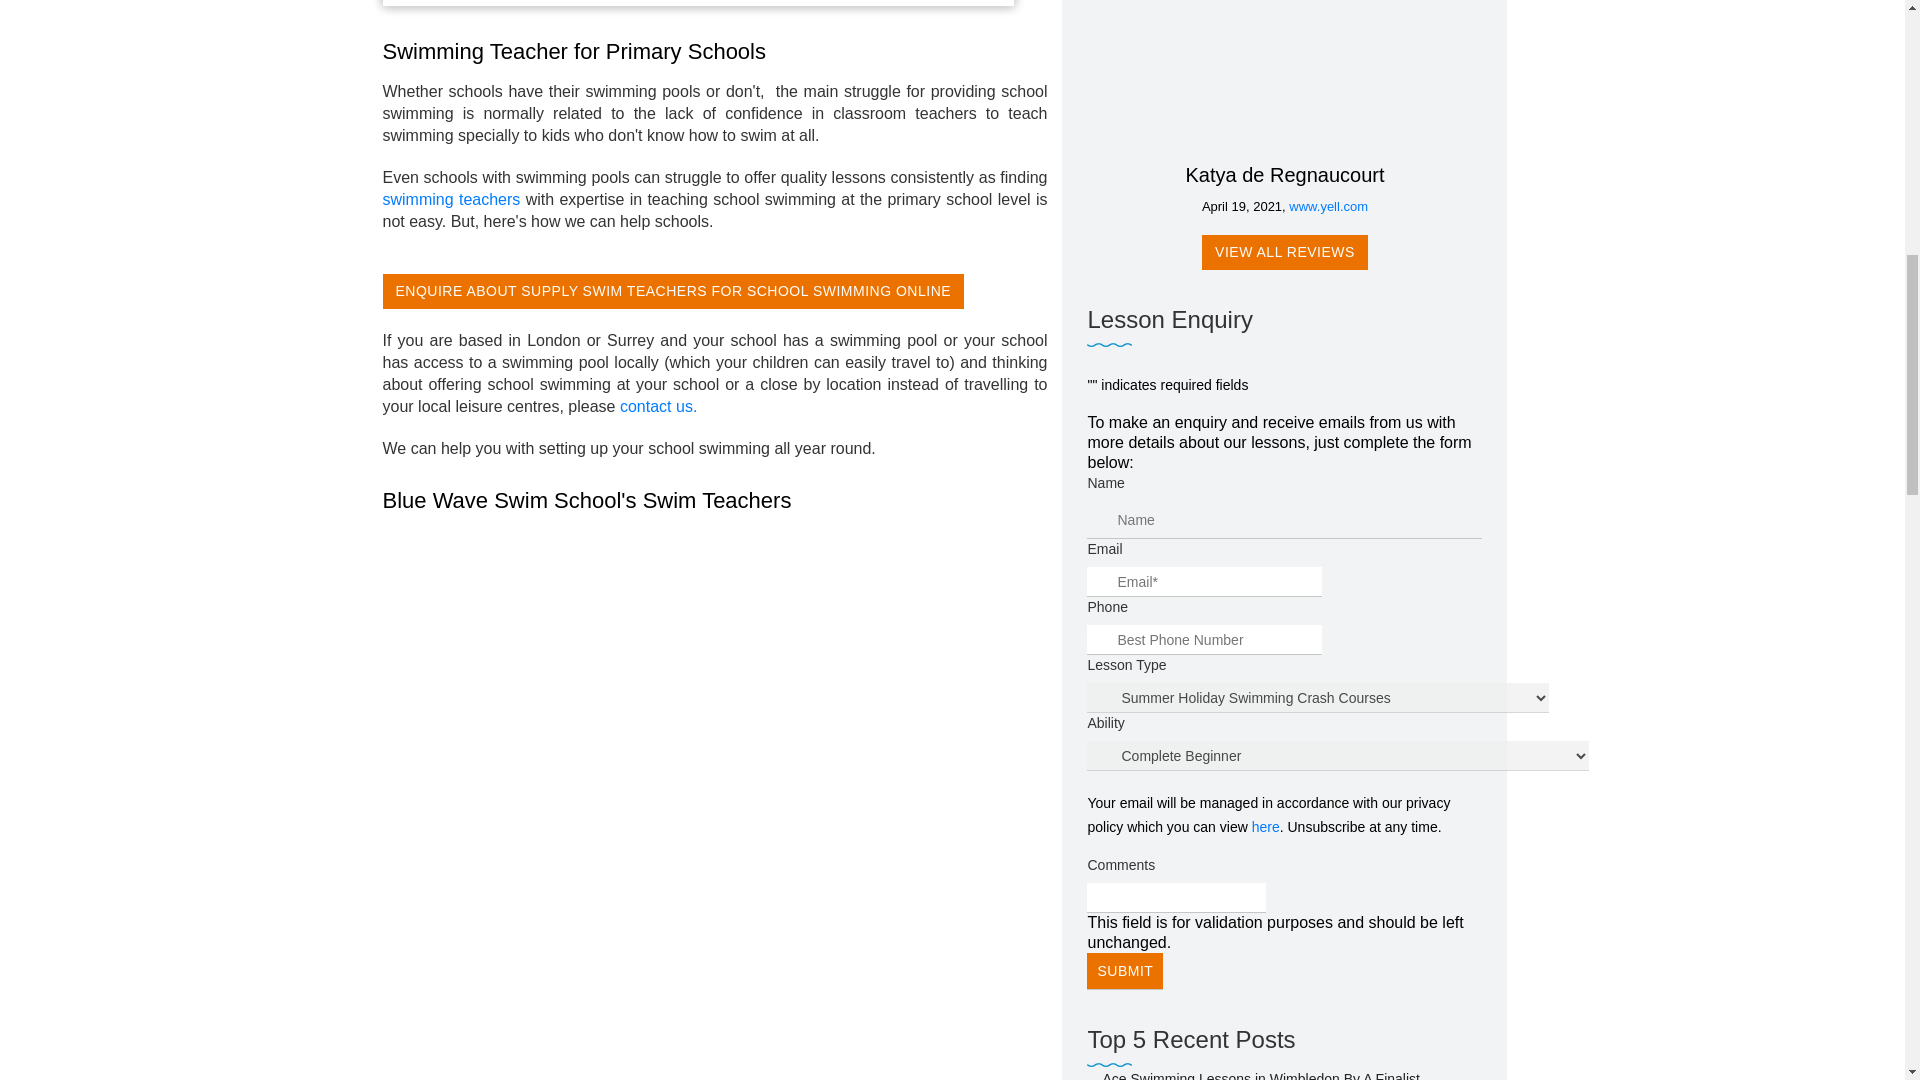 Image resolution: width=1920 pixels, height=1080 pixels. I want to click on Submit, so click(1124, 971).